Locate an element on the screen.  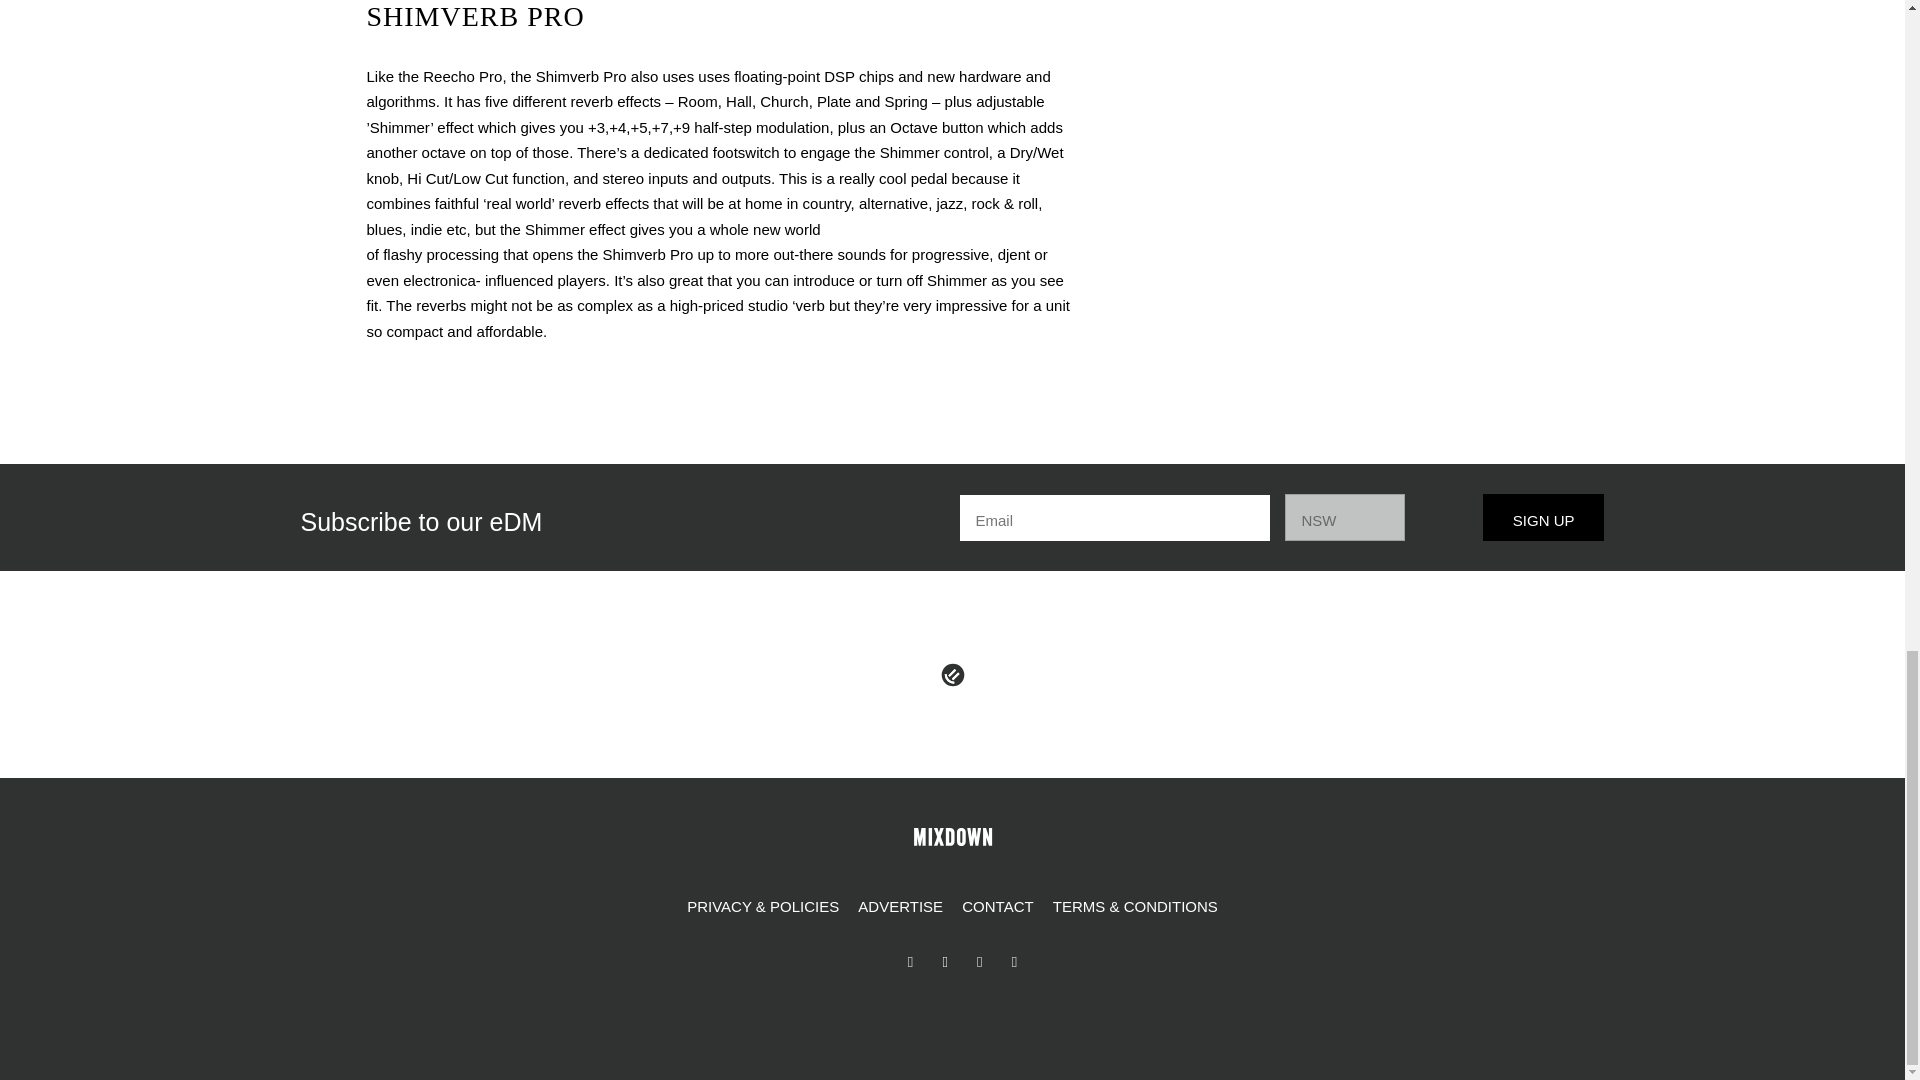
CONTACT is located at coordinates (997, 907).